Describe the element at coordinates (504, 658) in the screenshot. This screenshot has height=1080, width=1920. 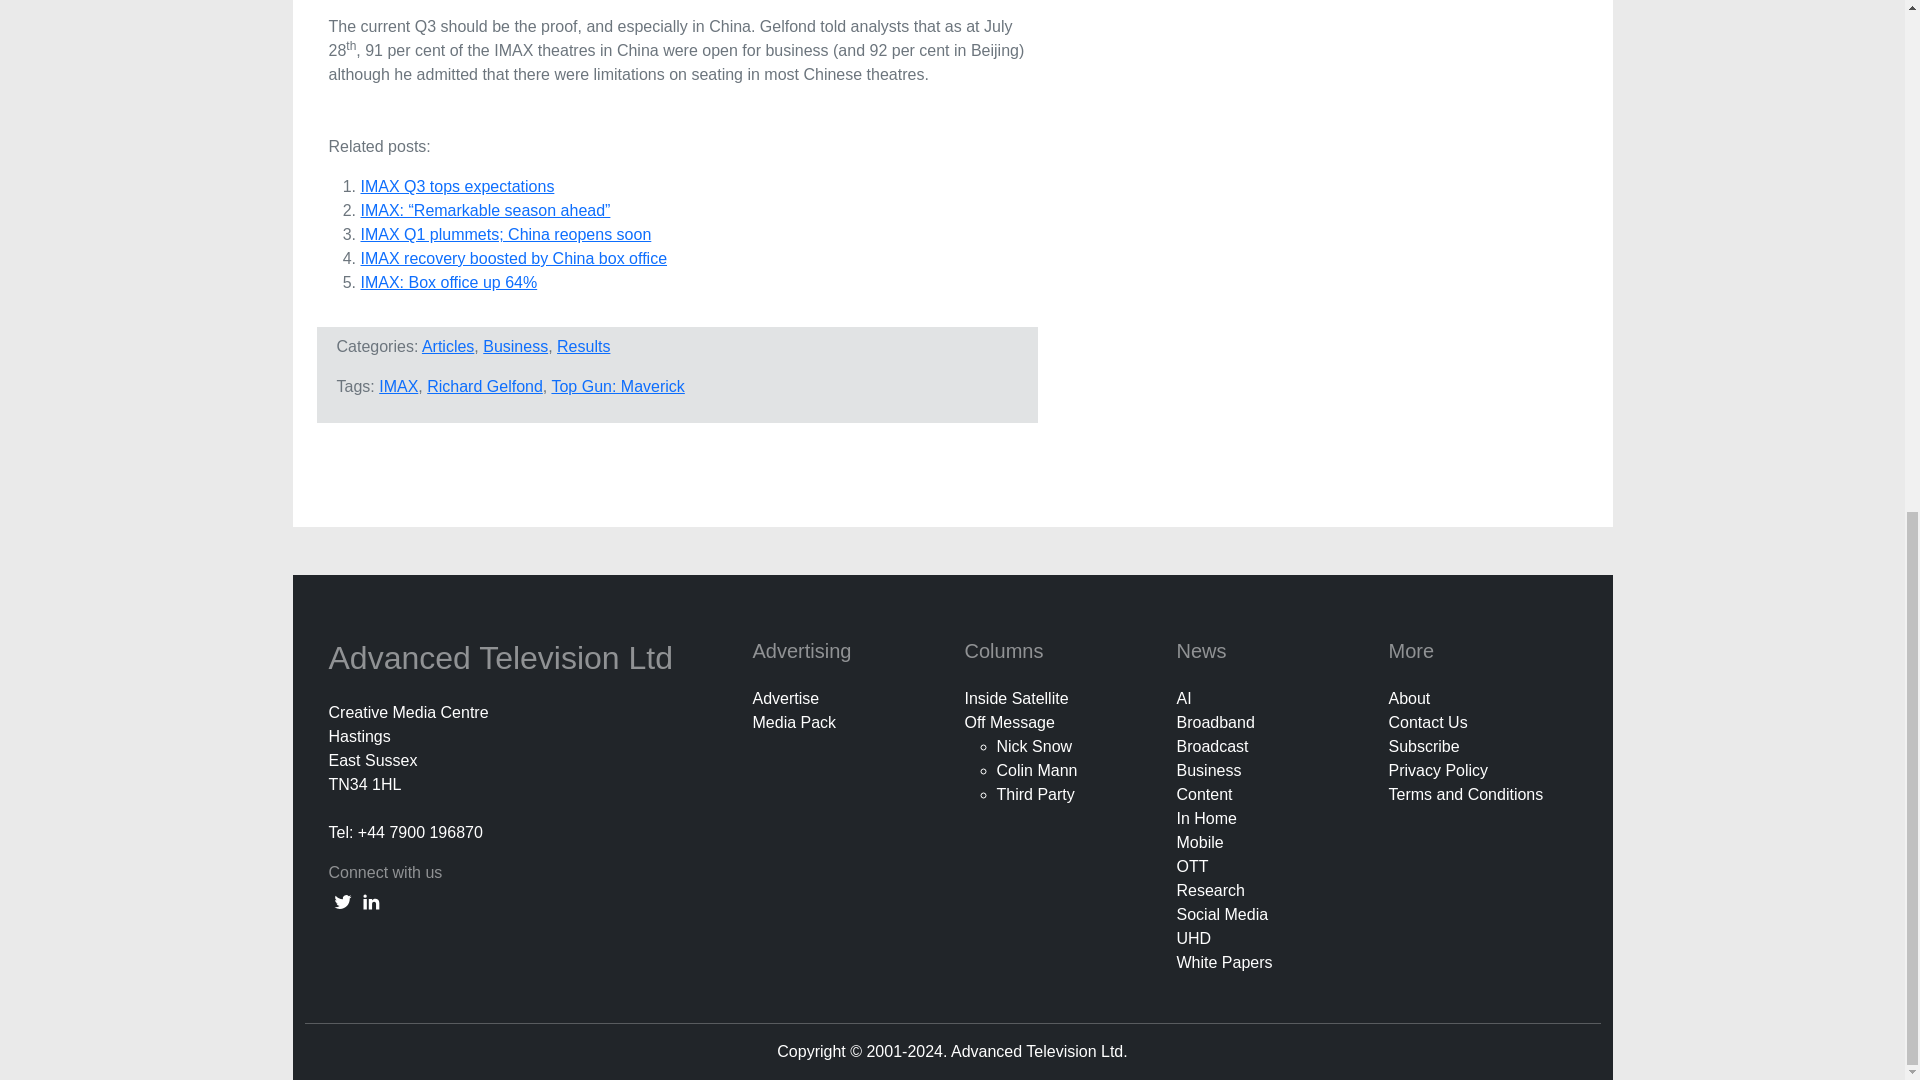
I see `Advanced Television Ltd ` at that location.